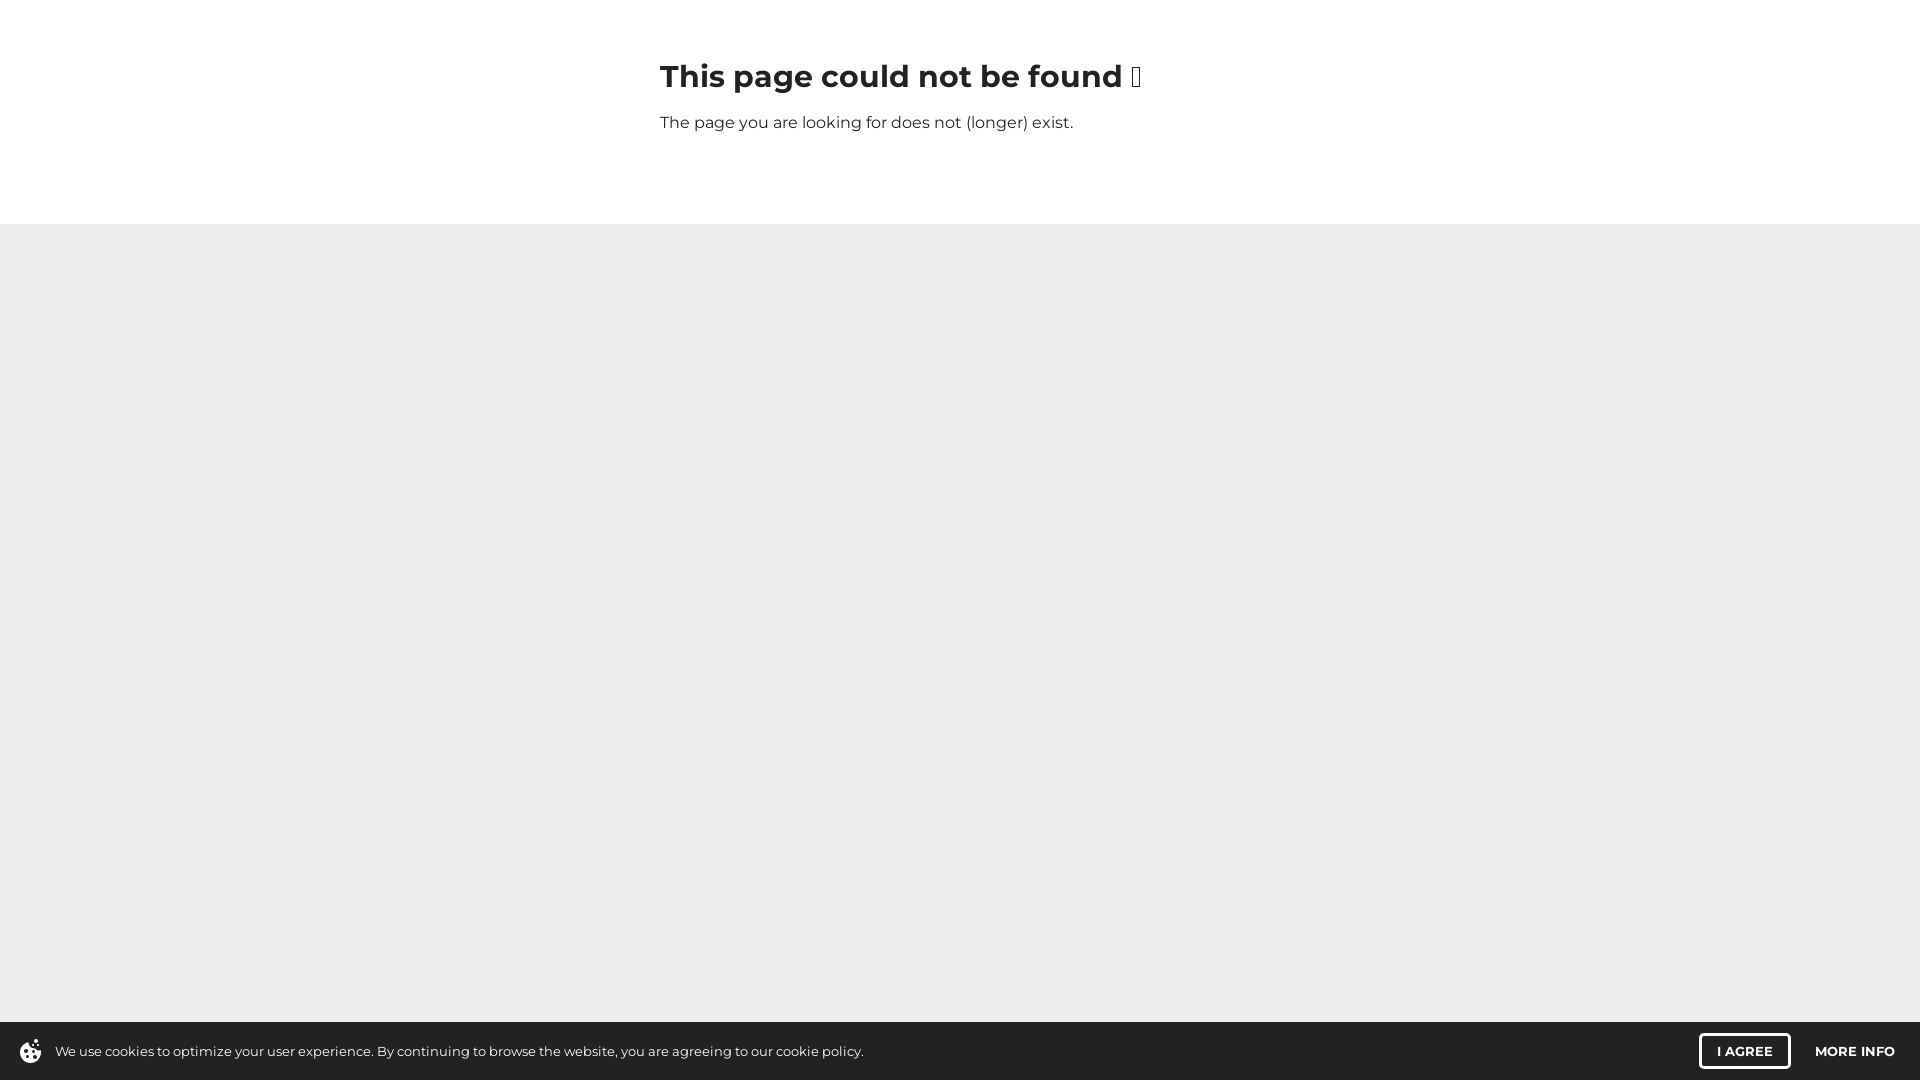 Image resolution: width=1920 pixels, height=1080 pixels. Describe the element at coordinates (1745, 1051) in the screenshot. I see `I AGREE` at that location.